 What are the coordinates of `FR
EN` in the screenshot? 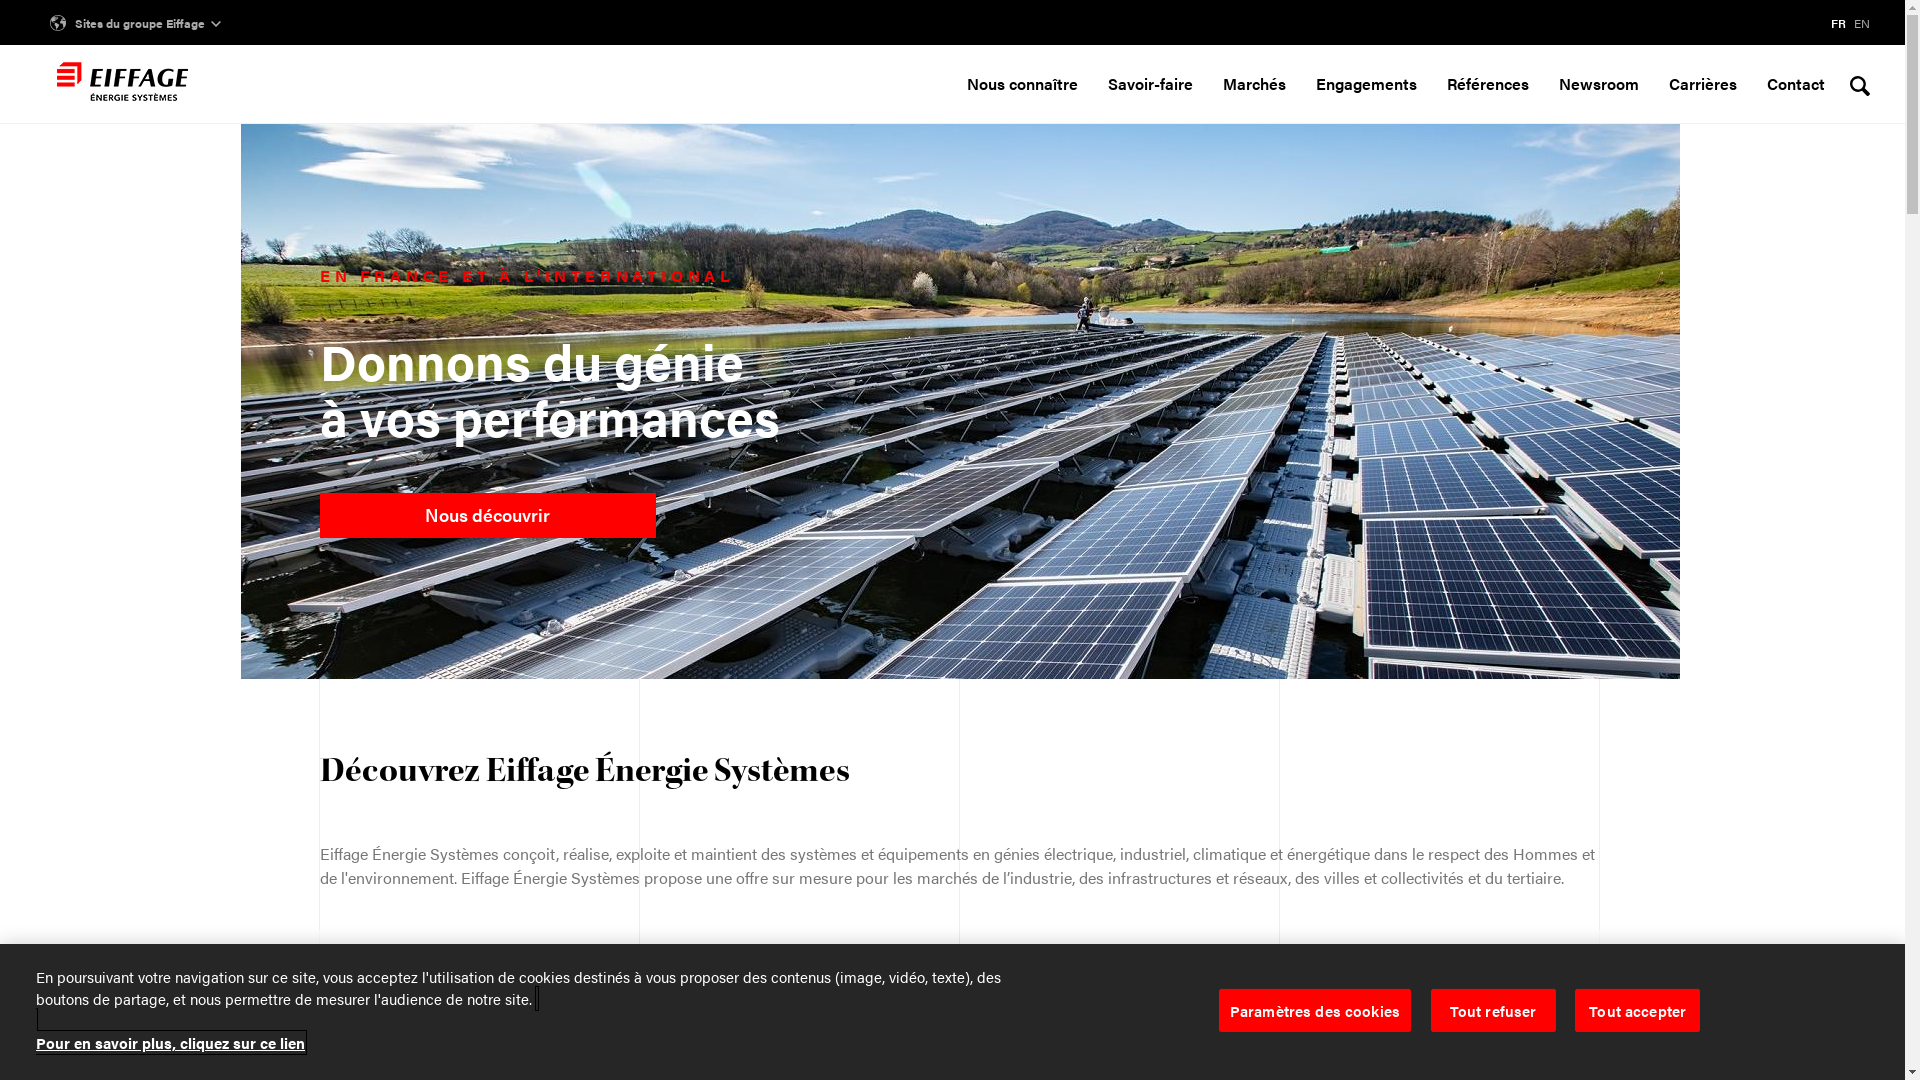 It's located at (1825, 23).